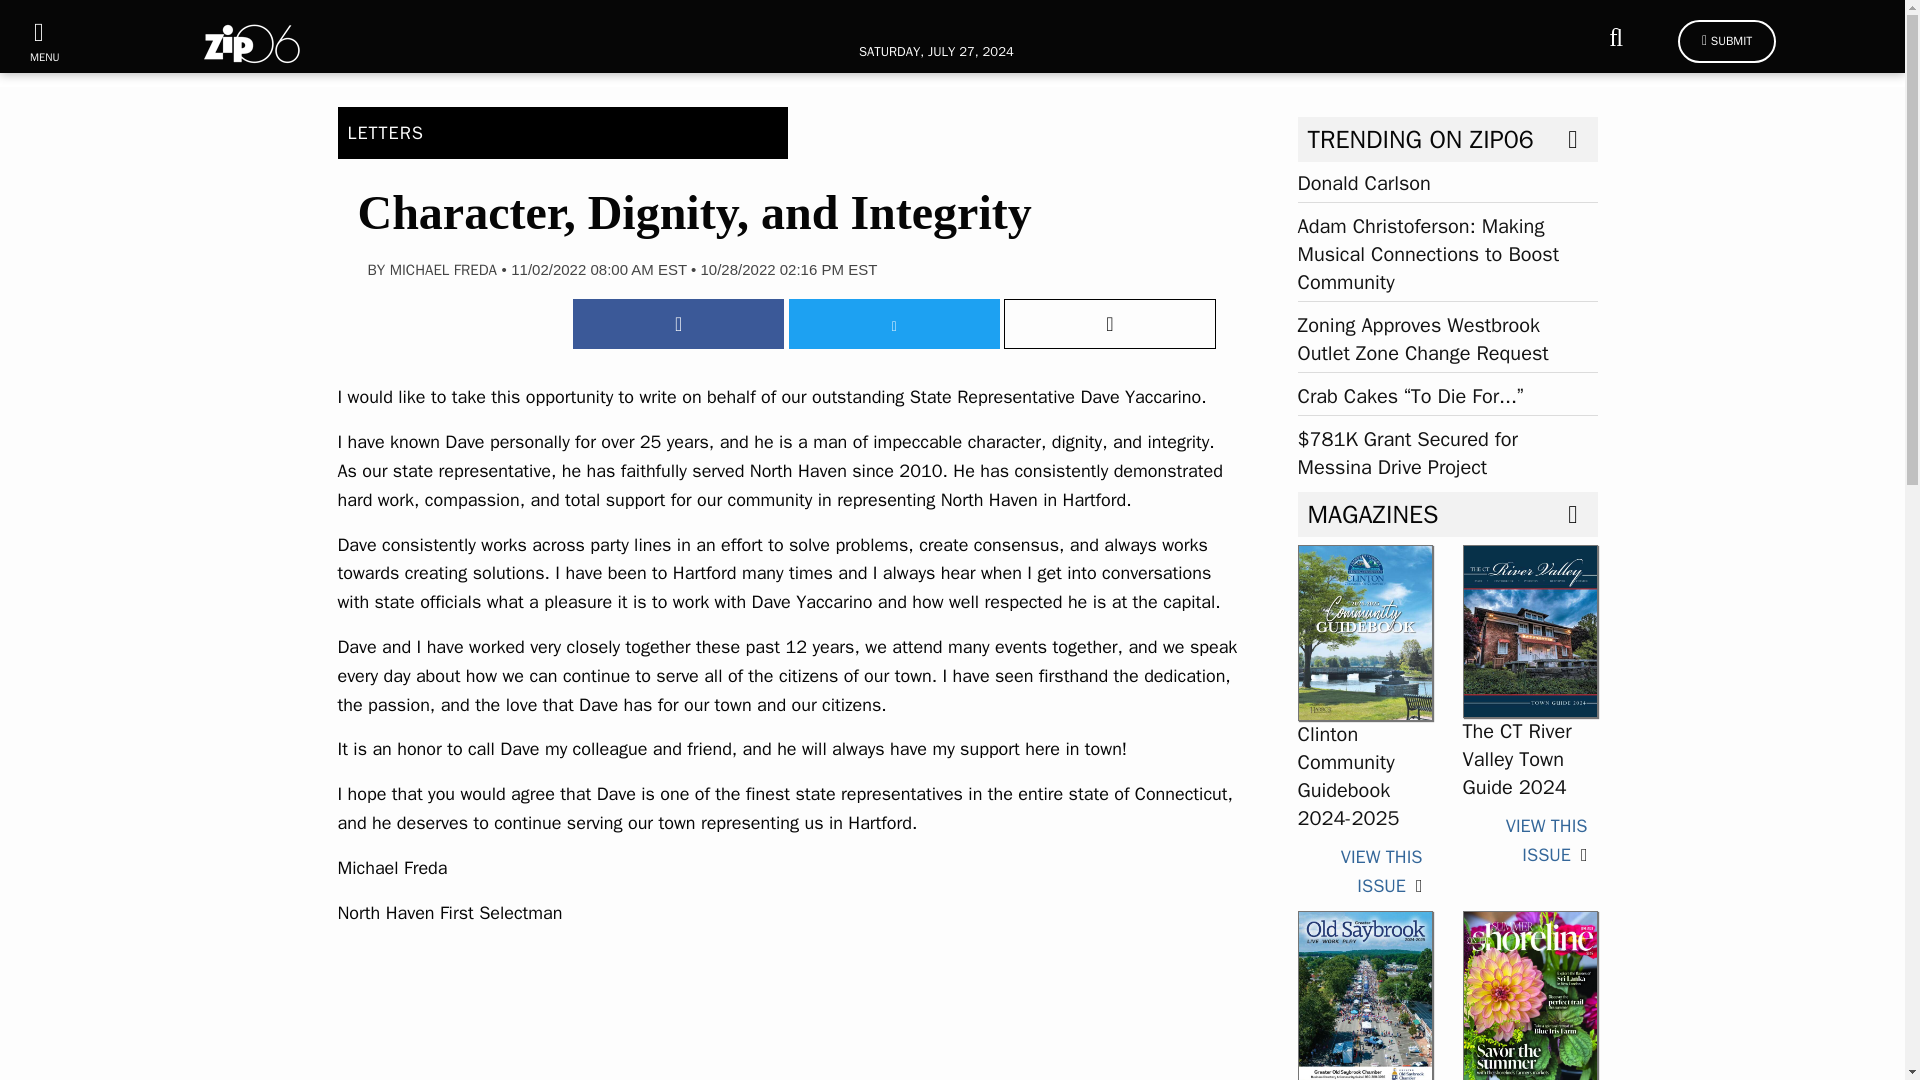 Image resolution: width=1920 pixels, height=1080 pixels. What do you see at coordinates (1529, 630) in the screenshot?
I see `The CT River Valley Town Guide 2024` at bounding box center [1529, 630].